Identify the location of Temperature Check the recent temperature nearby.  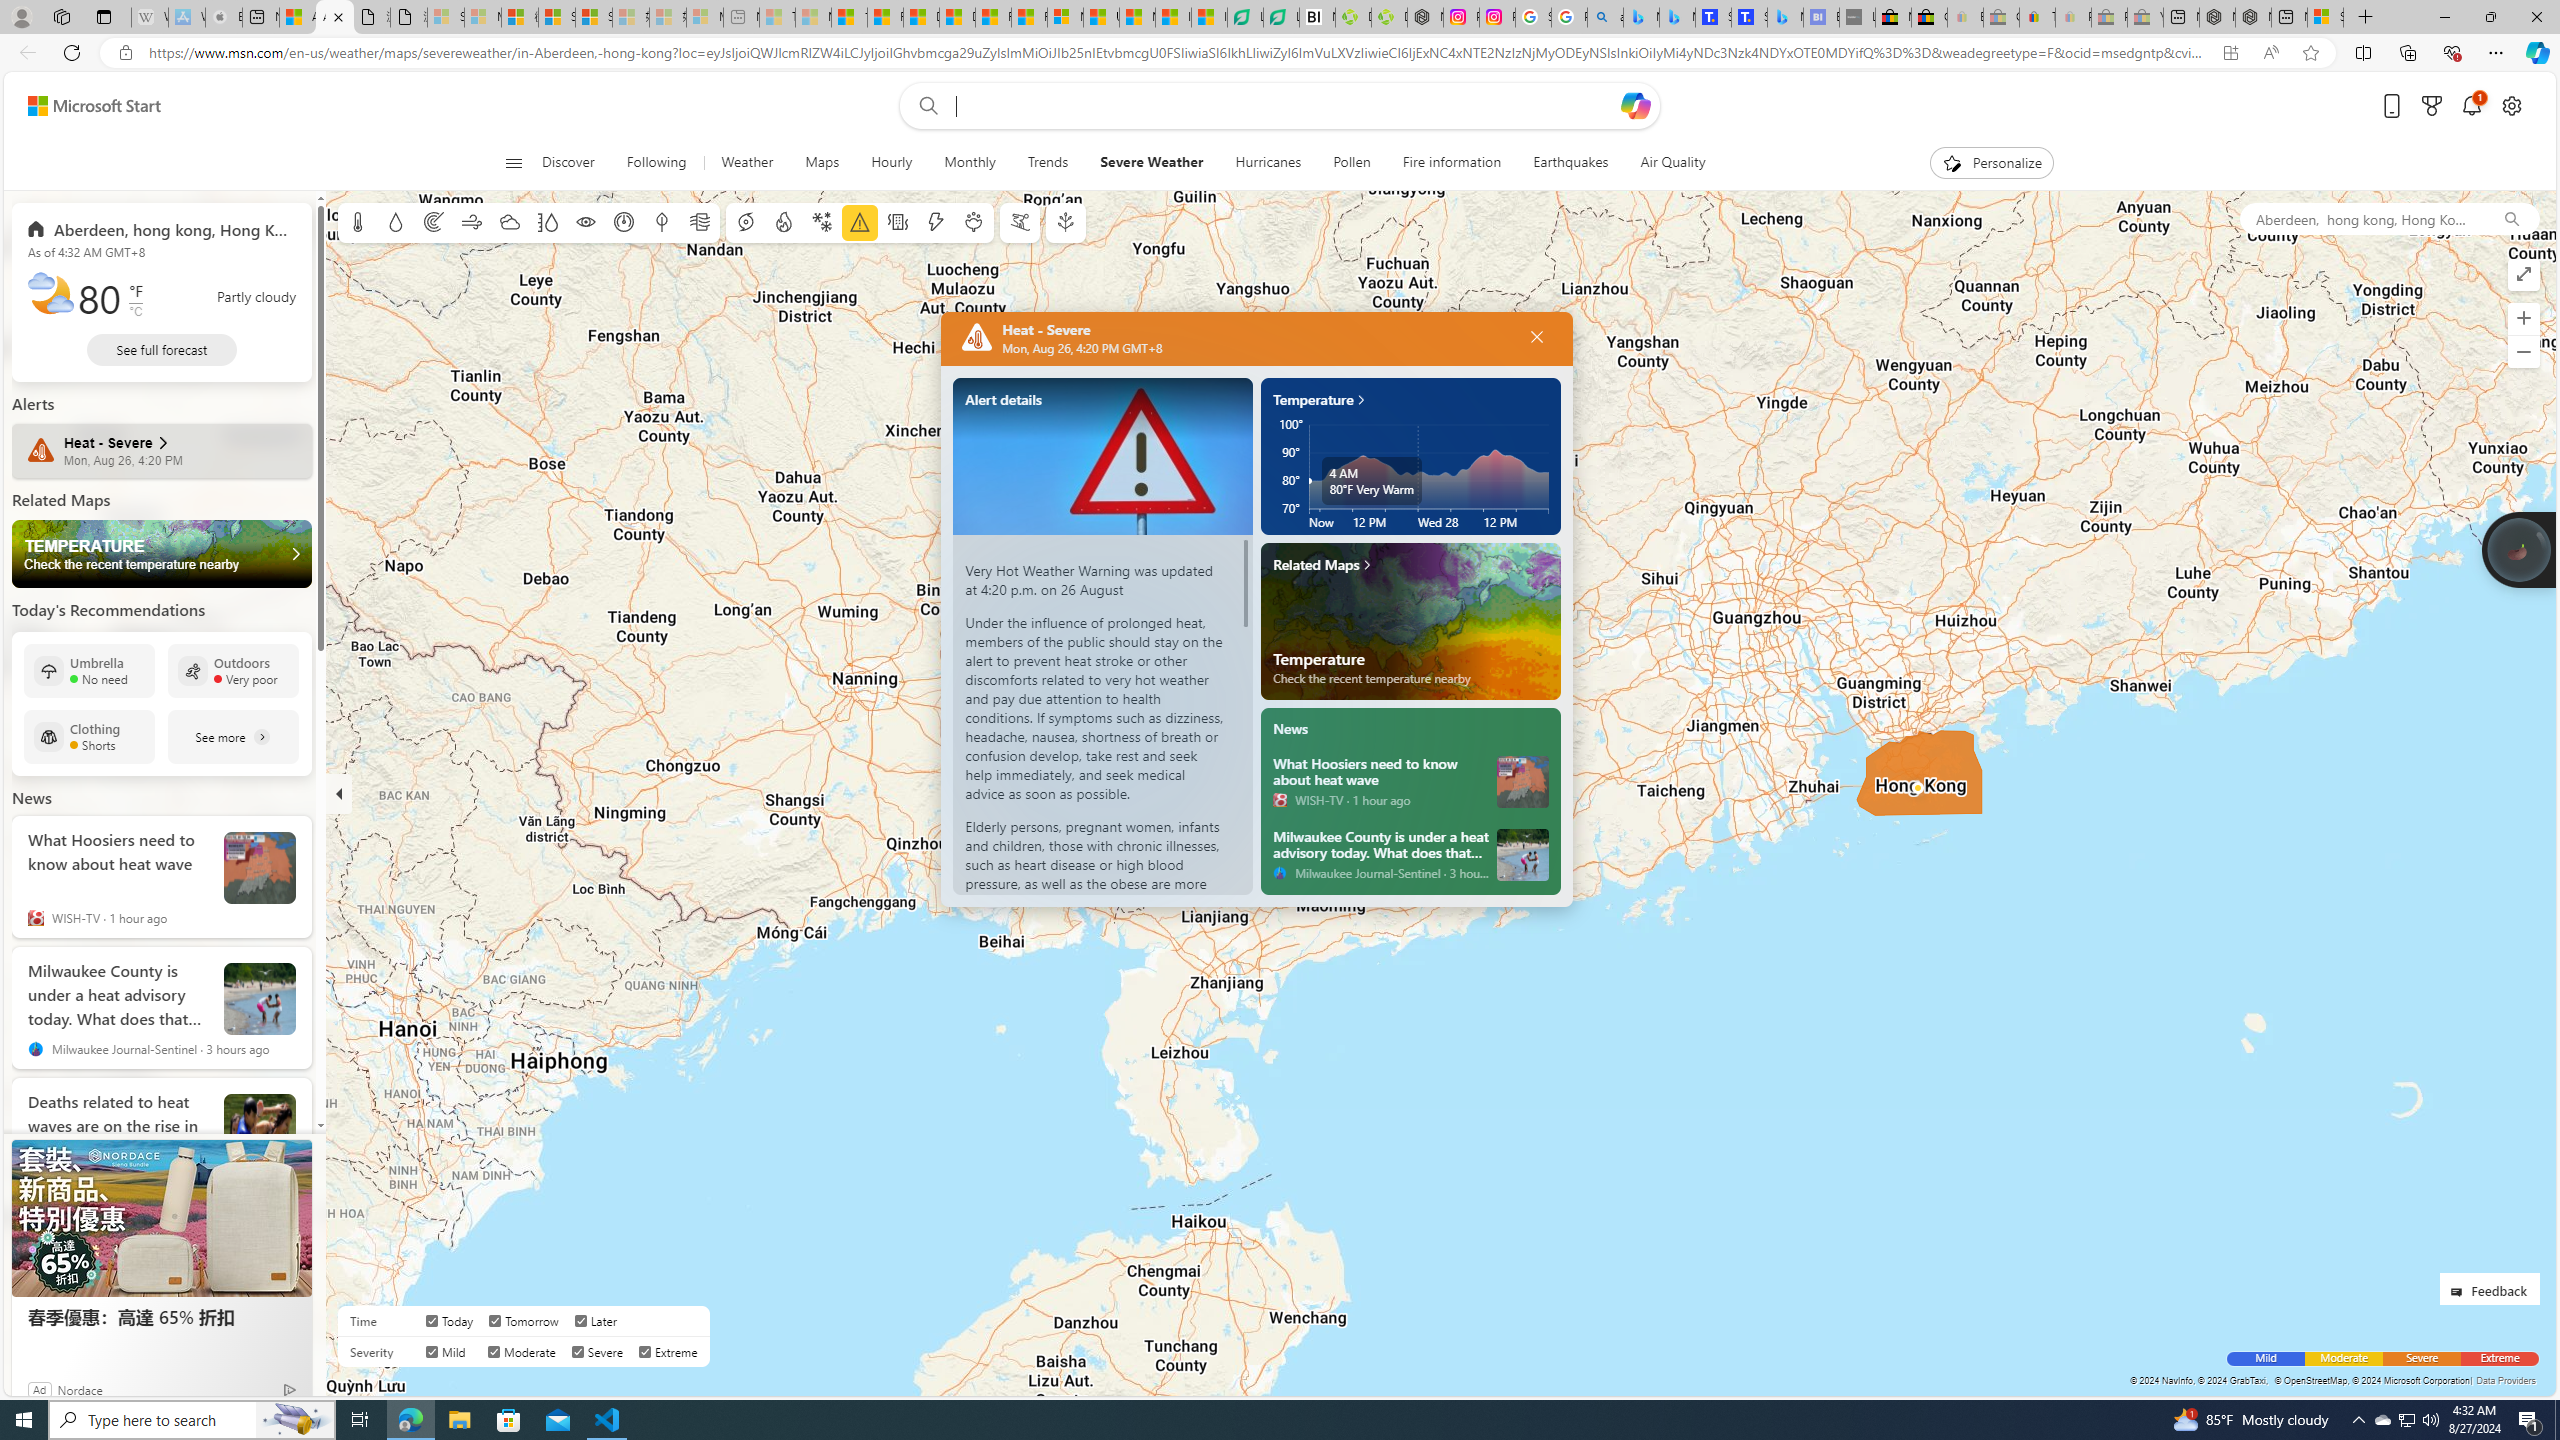
(162, 553).